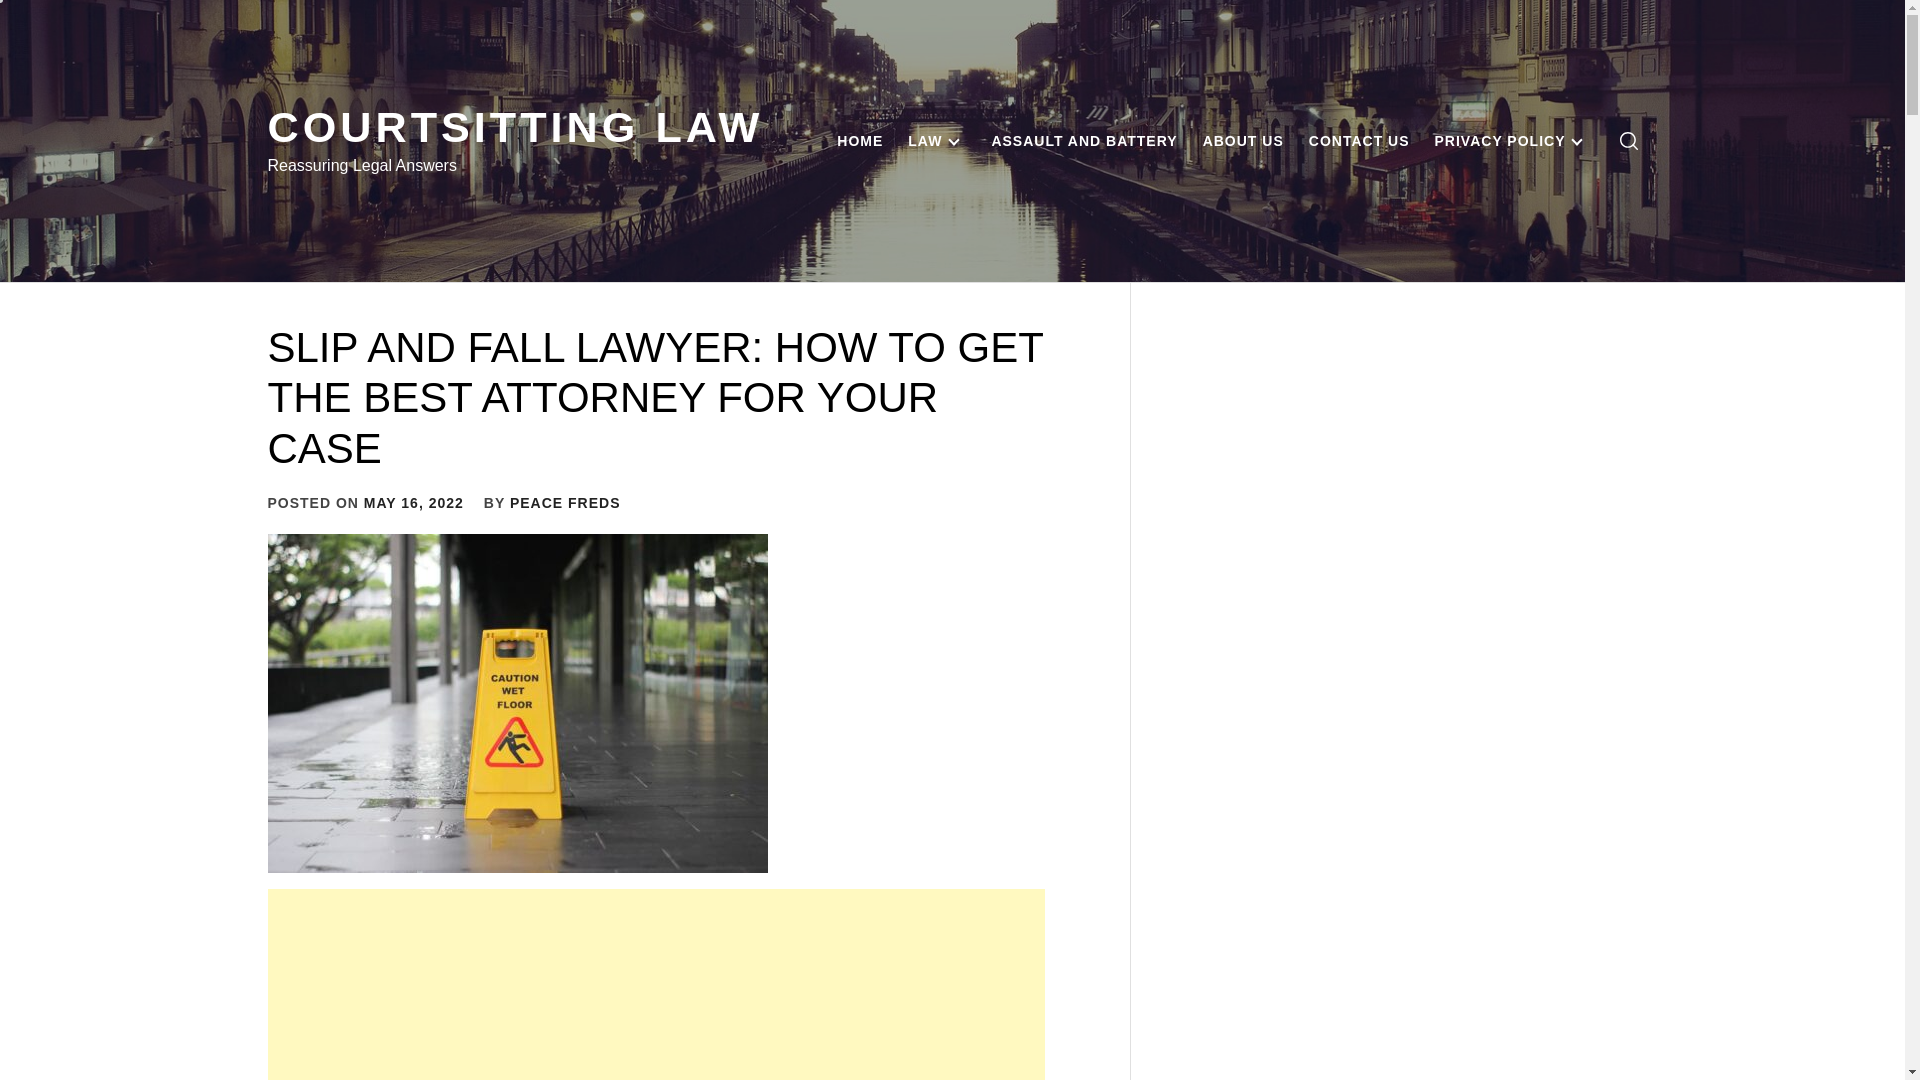 The image size is (1920, 1080). What do you see at coordinates (936, 140) in the screenshot?
I see `LAW` at bounding box center [936, 140].